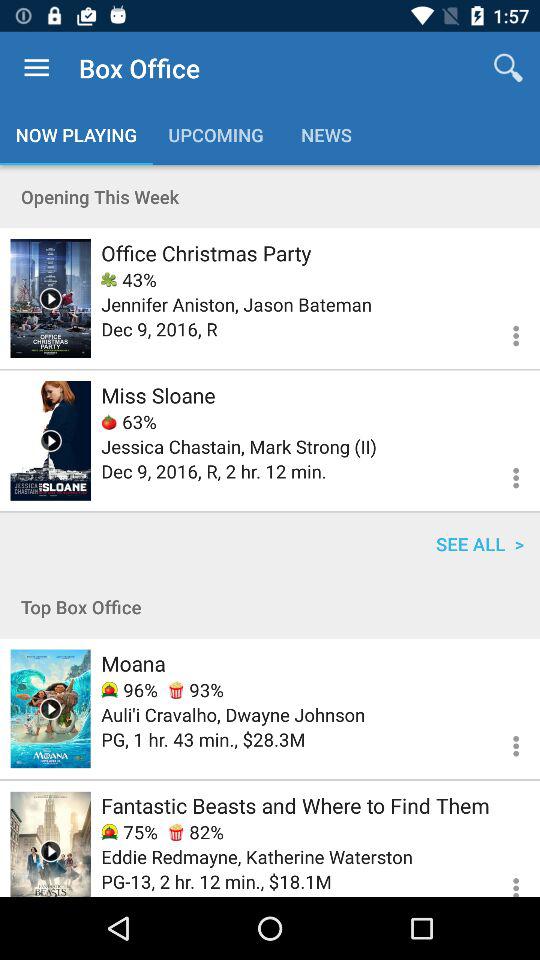 This screenshot has width=540, height=960. What do you see at coordinates (196, 690) in the screenshot?
I see `launch item to the right of moana icon` at bounding box center [196, 690].